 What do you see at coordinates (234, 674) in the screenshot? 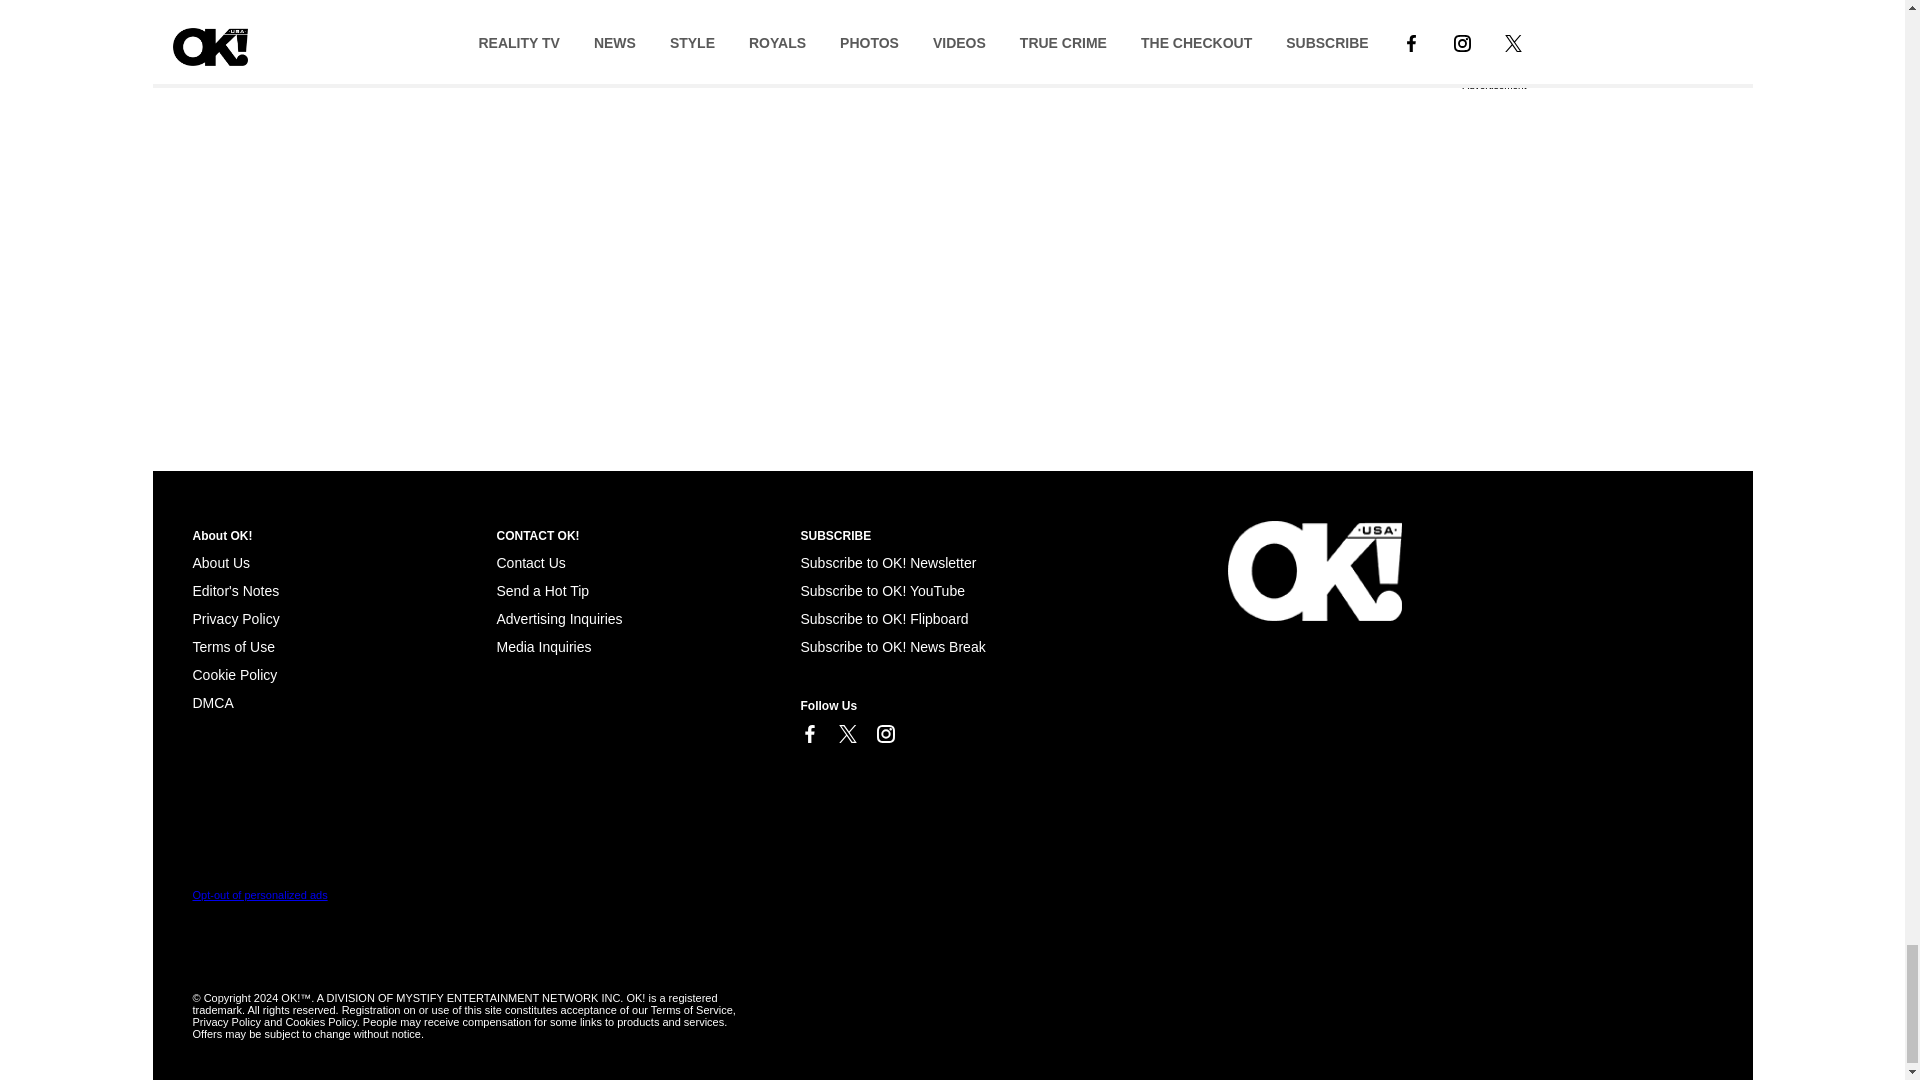
I see `Cookie Policy` at bounding box center [234, 674].